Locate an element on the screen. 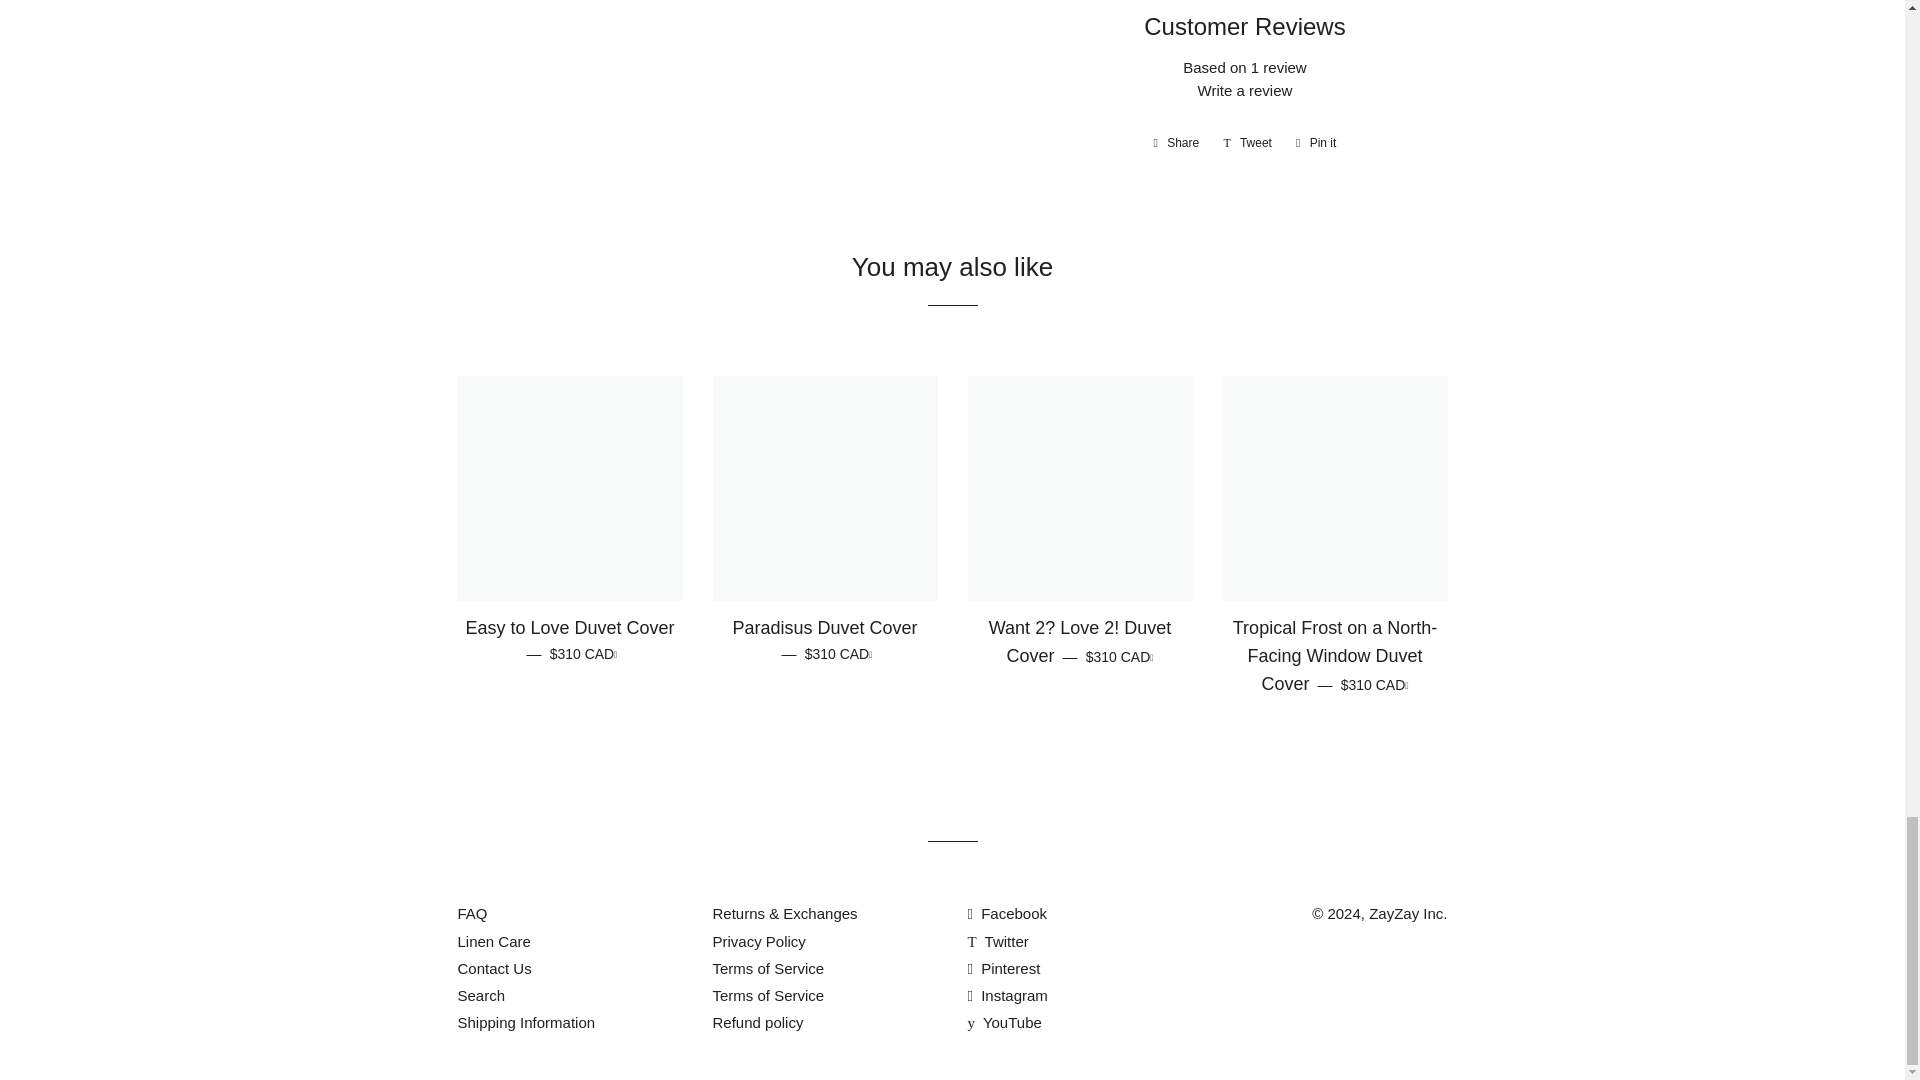 This screenshot has width=1920, height=1080. ZayZay Inc. on Instagram is located at coordinates (1008, 996).